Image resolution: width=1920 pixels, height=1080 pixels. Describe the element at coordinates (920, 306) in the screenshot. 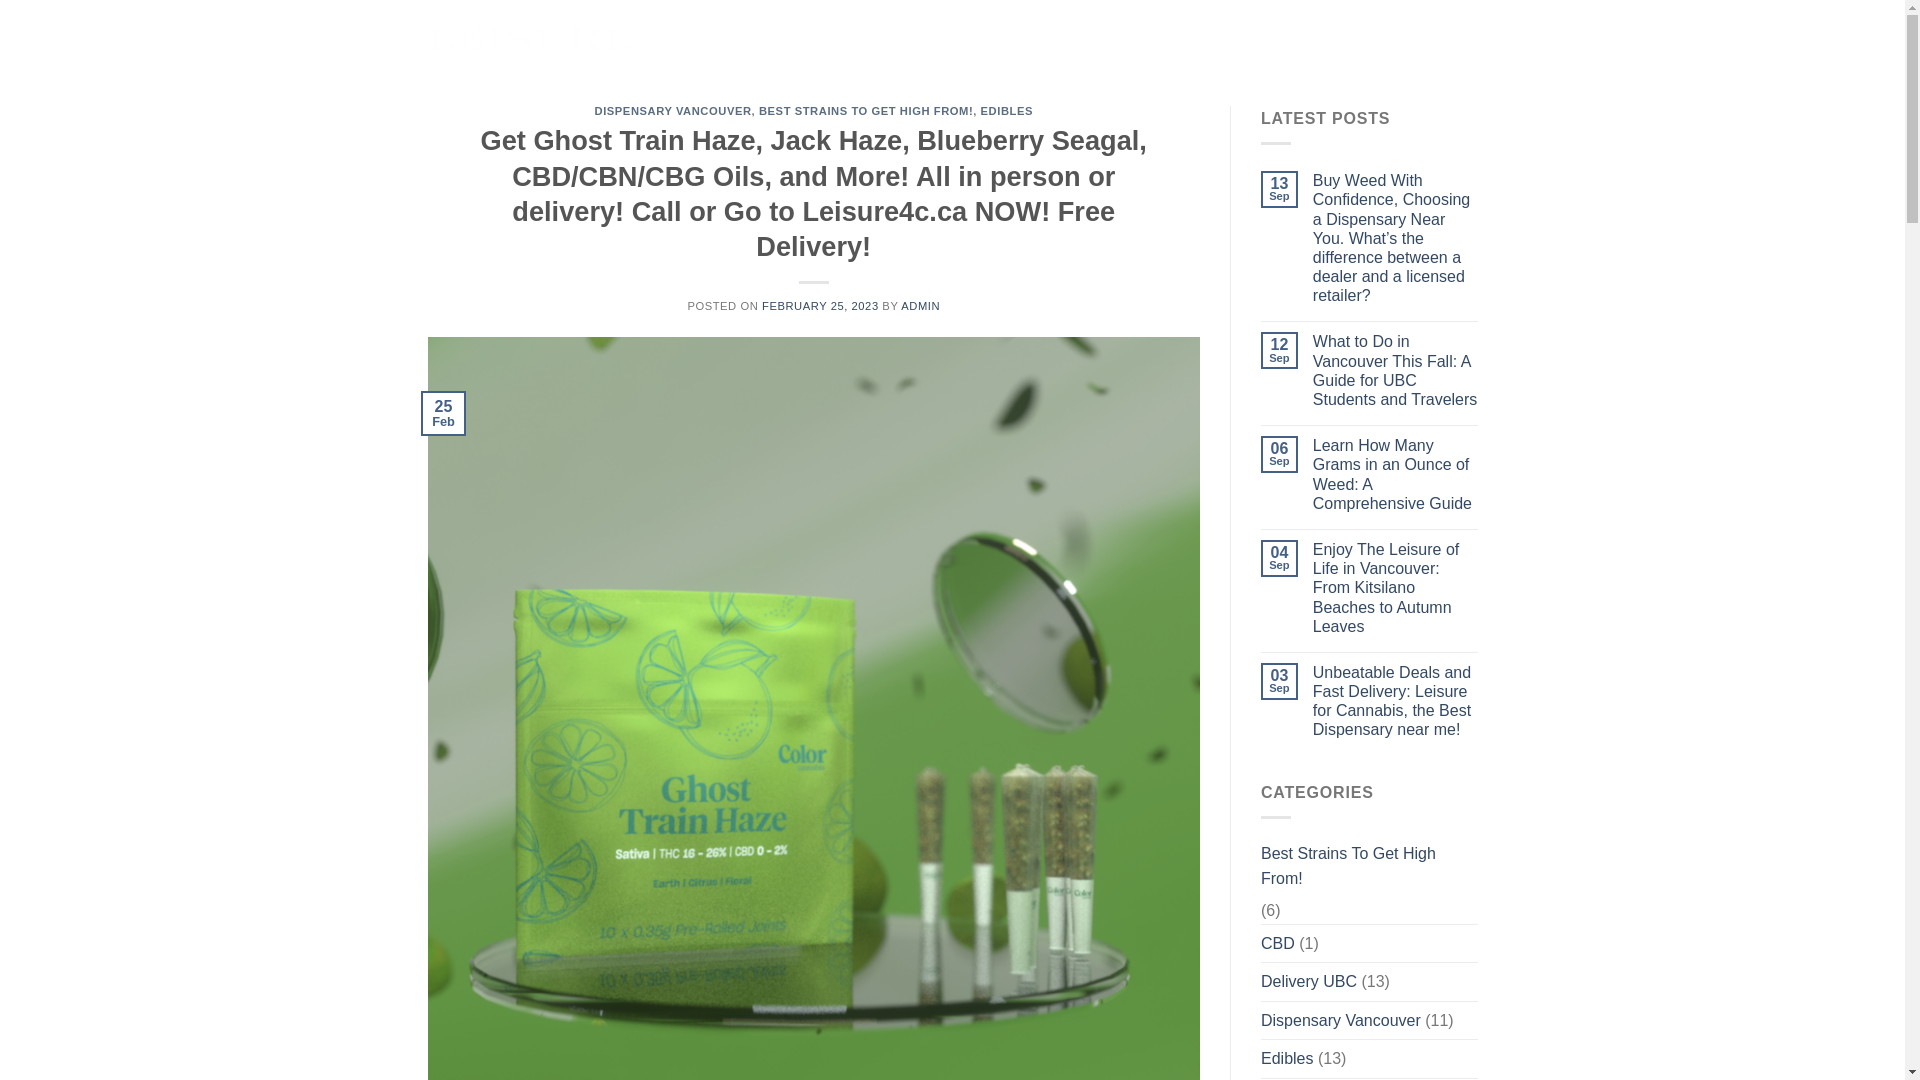

I see `ADMIN` at that location.